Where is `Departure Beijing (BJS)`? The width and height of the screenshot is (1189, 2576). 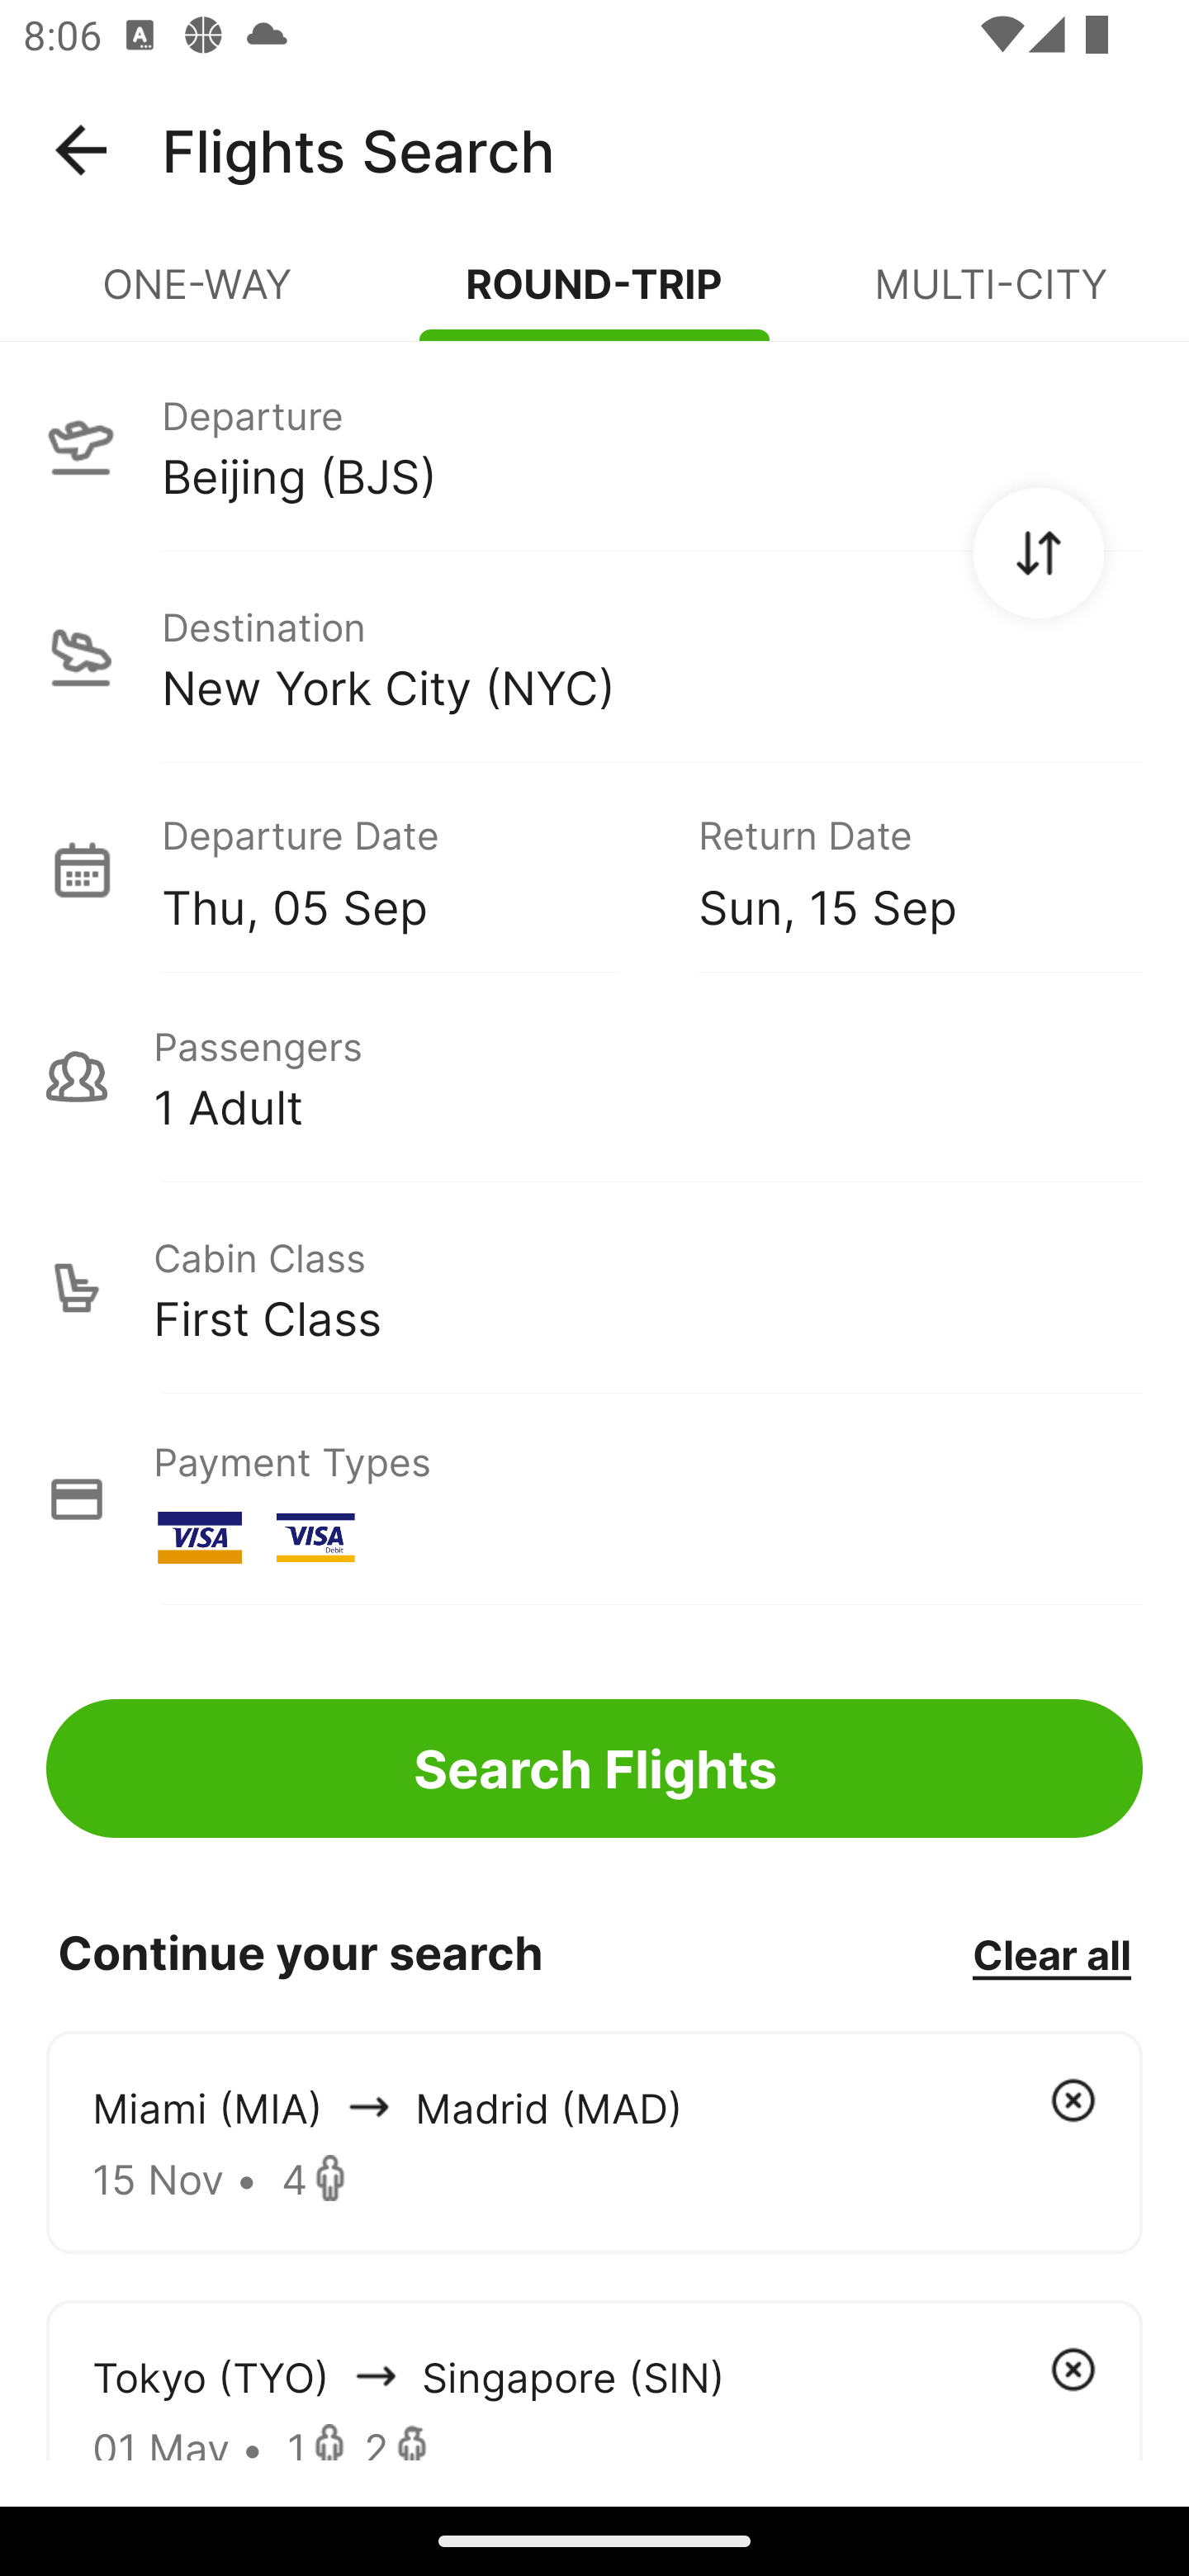
Departure Beijing (BJS) is located at coordinates (594, 445).